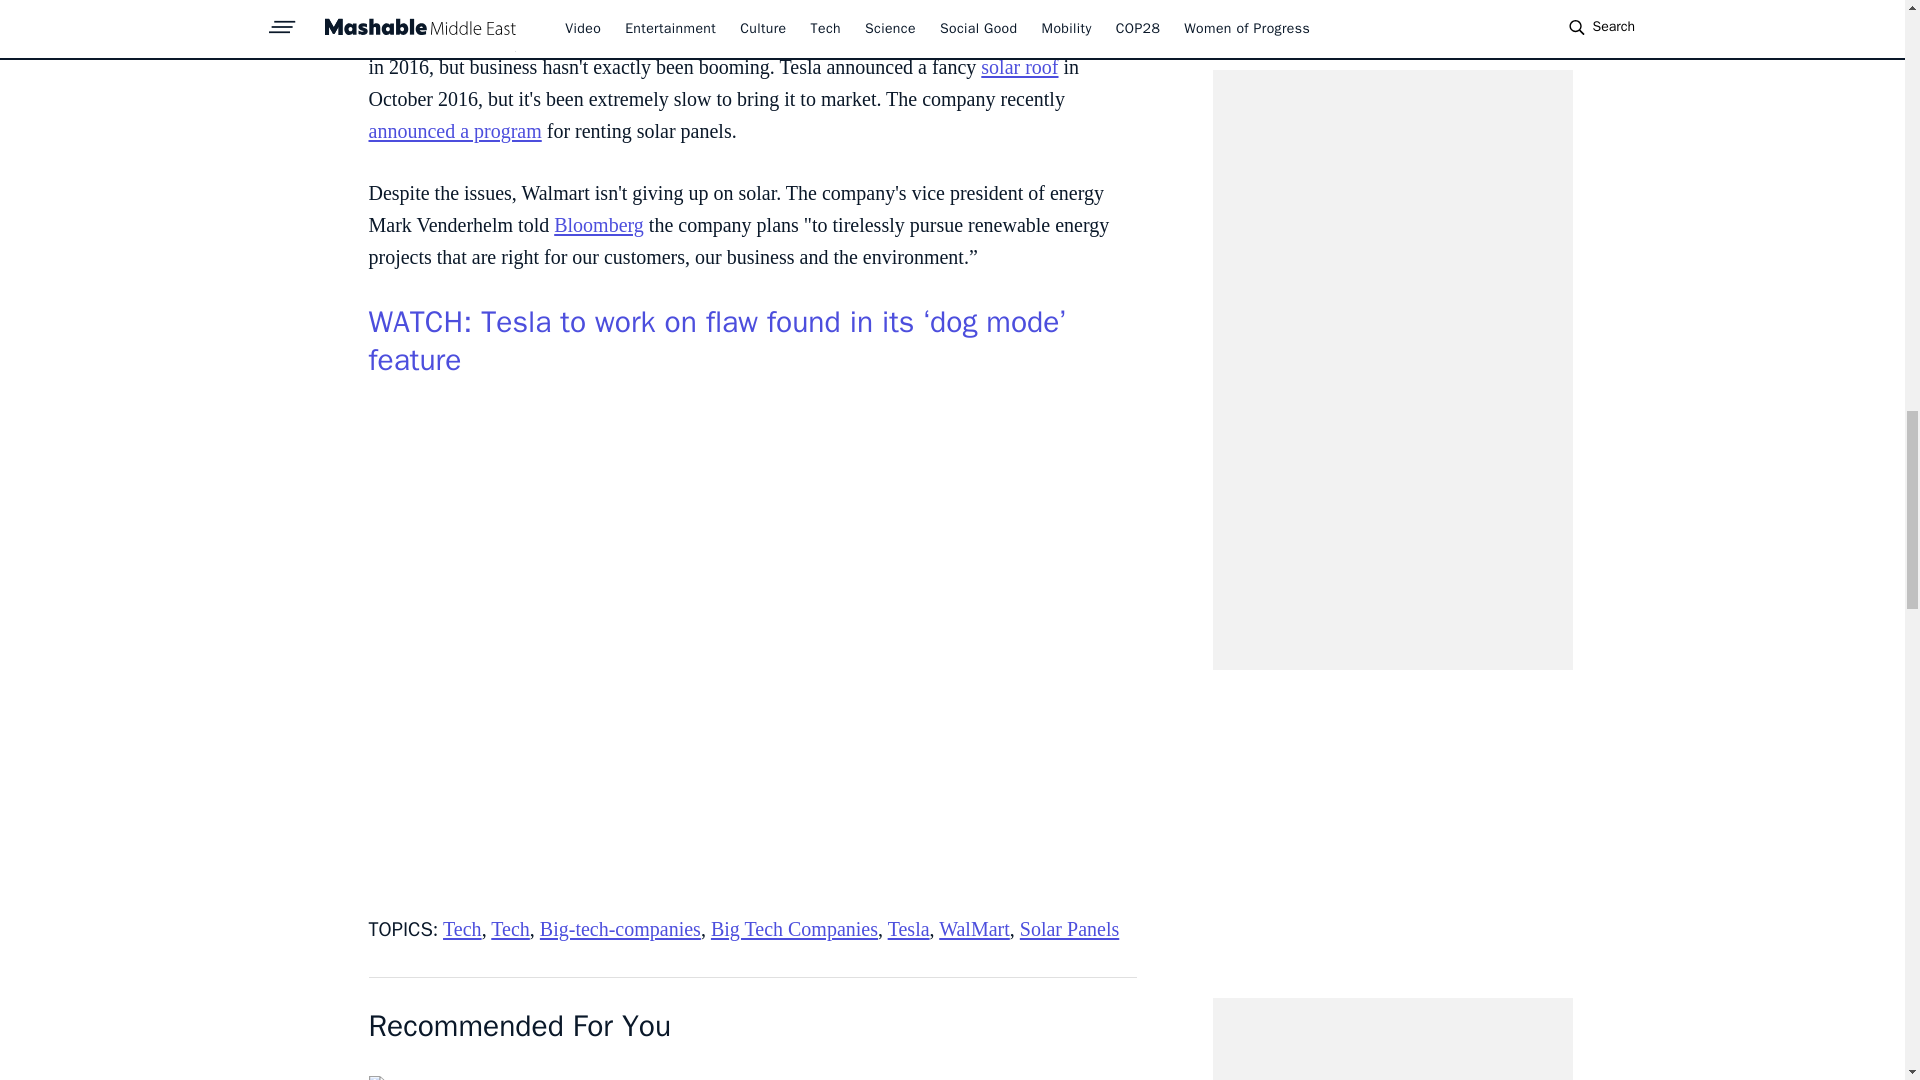 Image resolution: width=1920 pixels, height=1080 pixels. Describe the element at coordinates (974, 928) in the screenshot. I see `WalMart` at that location.